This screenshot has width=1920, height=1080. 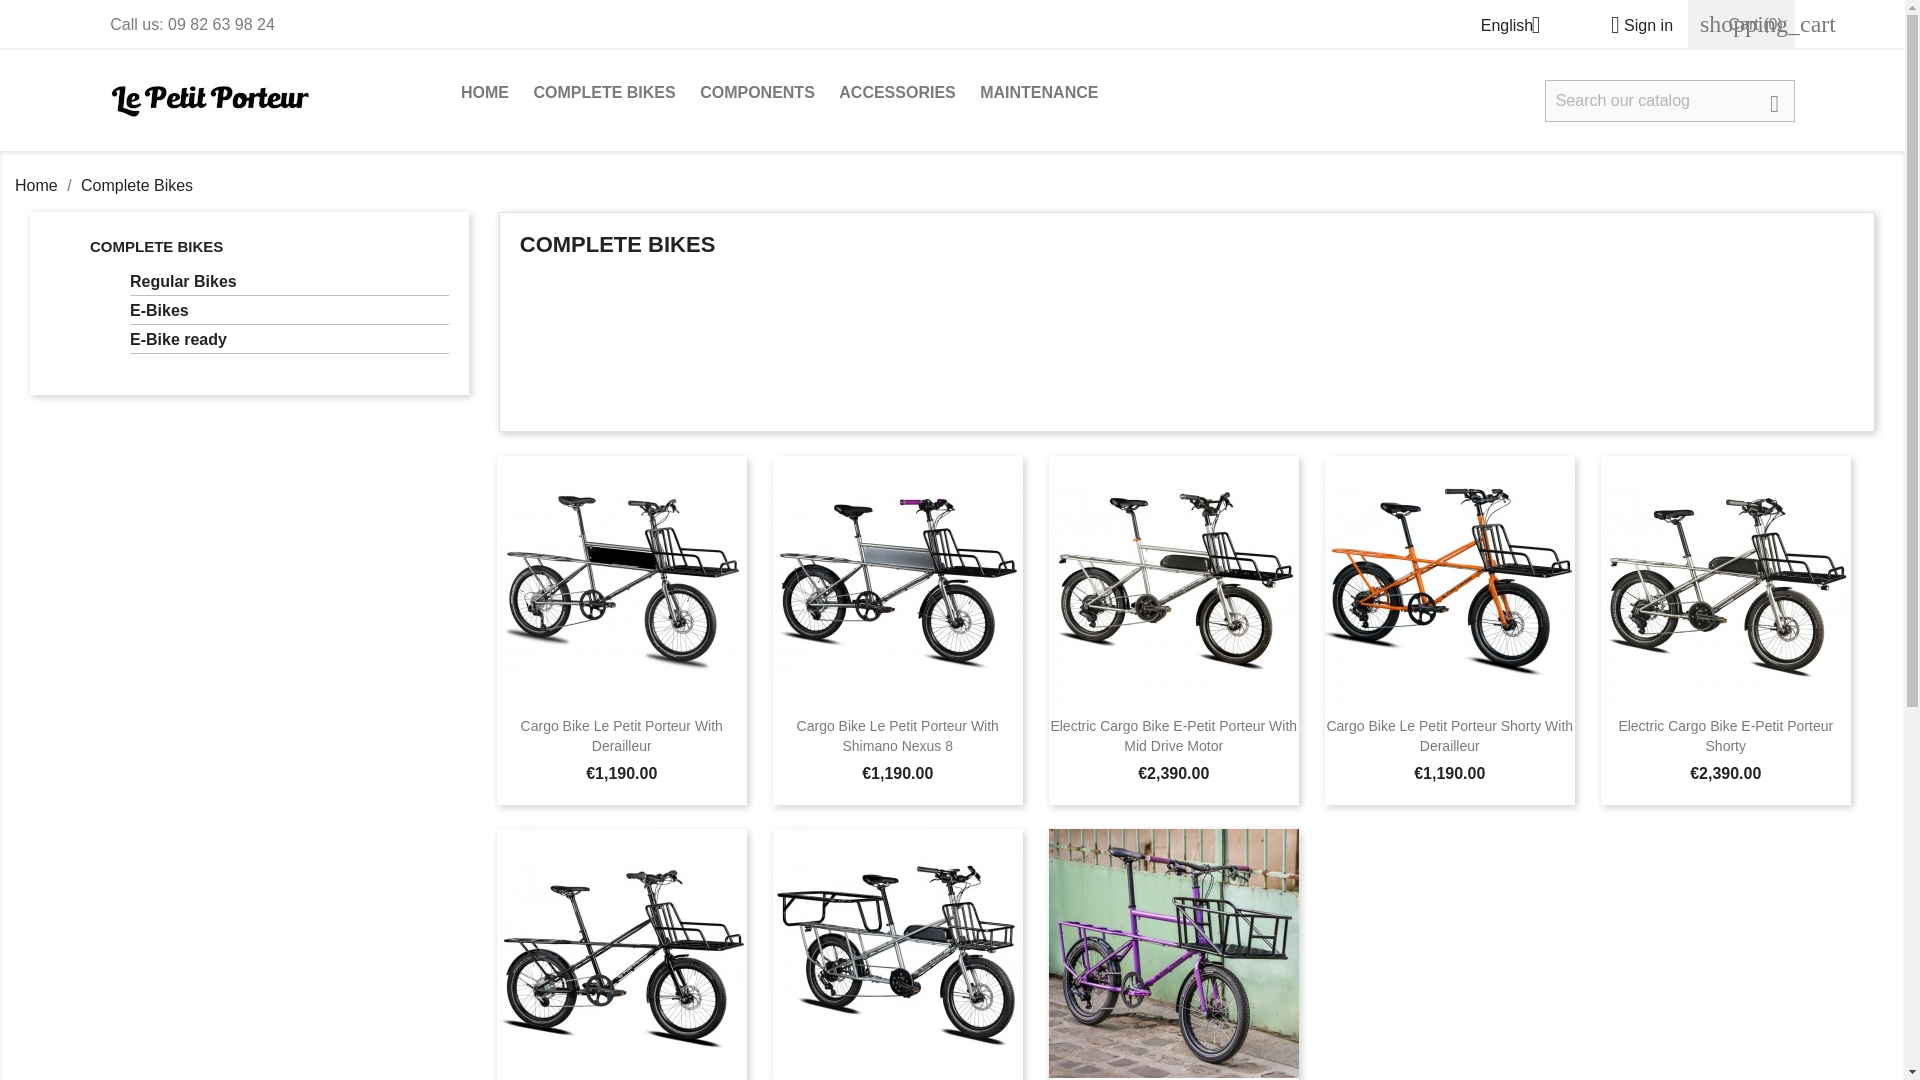 What do you see at coordinates (604, 94) in the screenshot?
I see `COMPLETE BIKES` at bounding box center [604, 94].